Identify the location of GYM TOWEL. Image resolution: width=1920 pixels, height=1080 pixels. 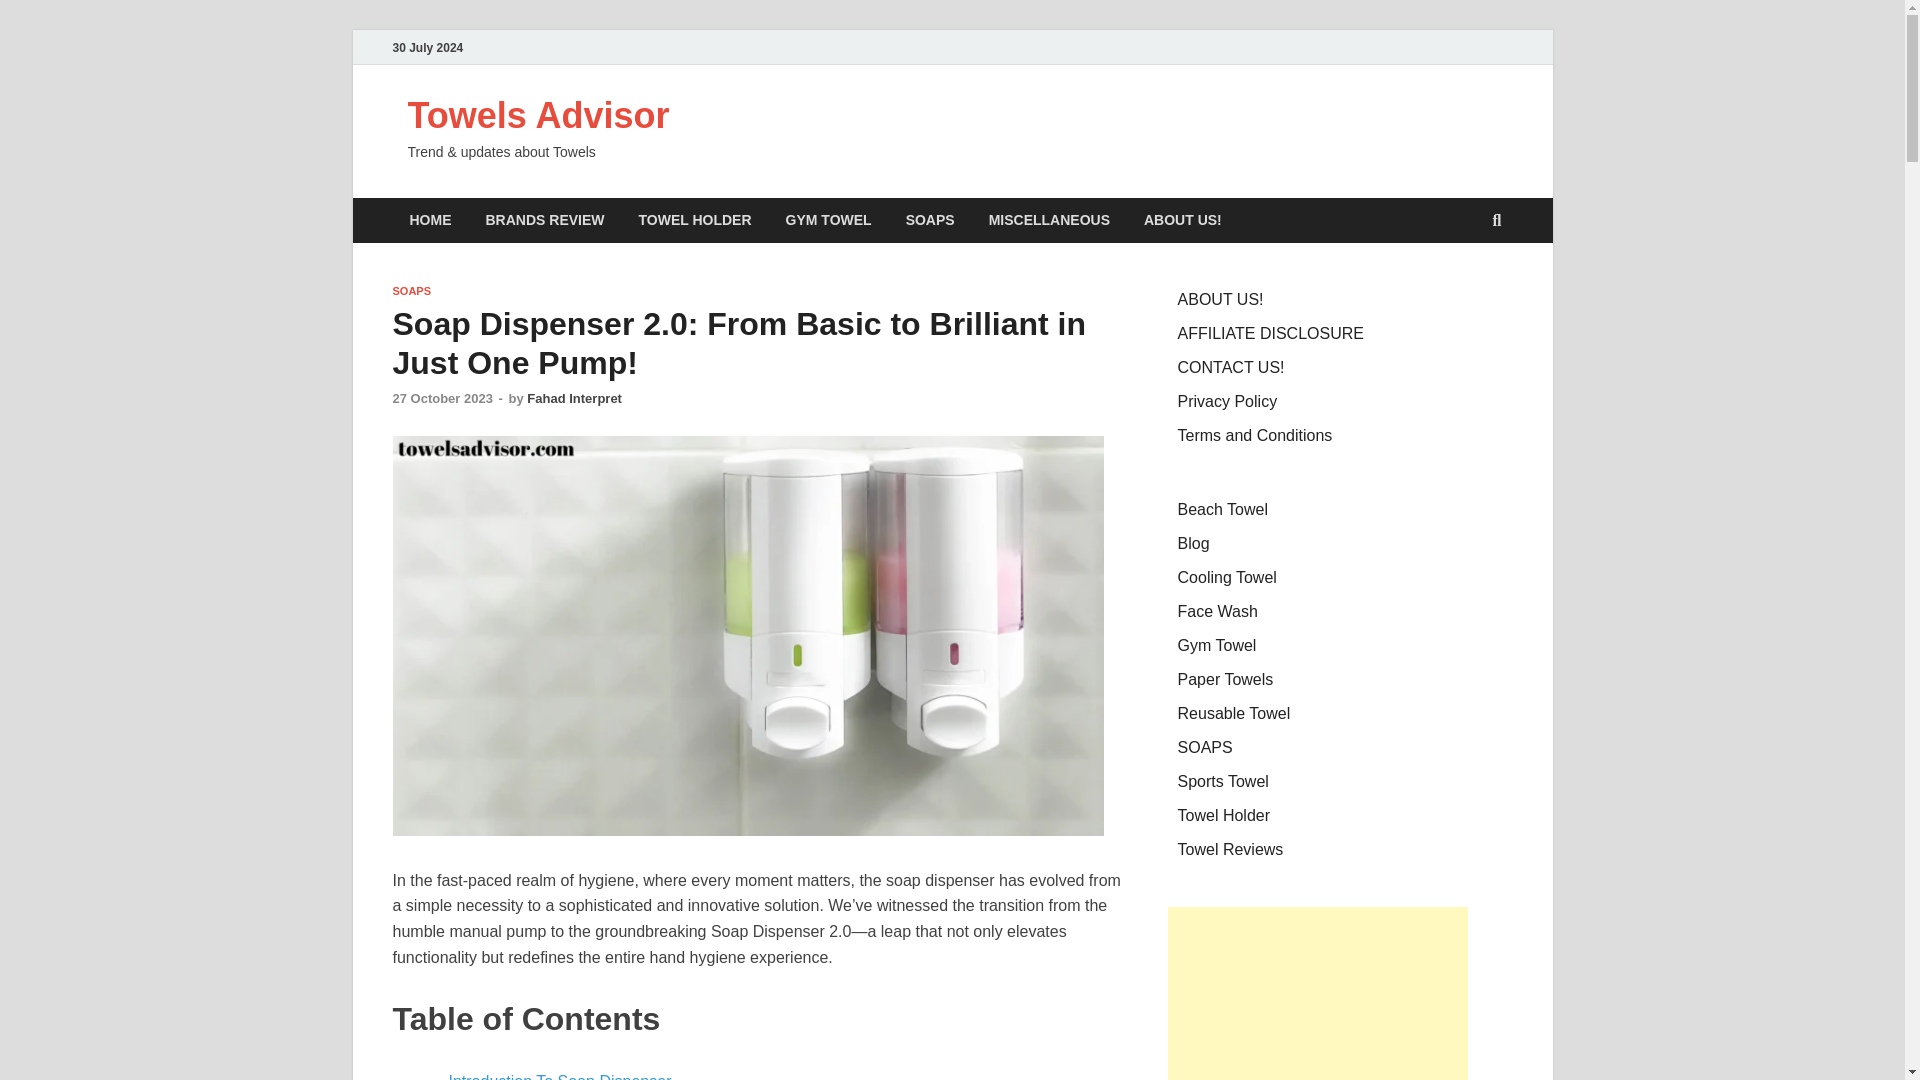
(828, 220).